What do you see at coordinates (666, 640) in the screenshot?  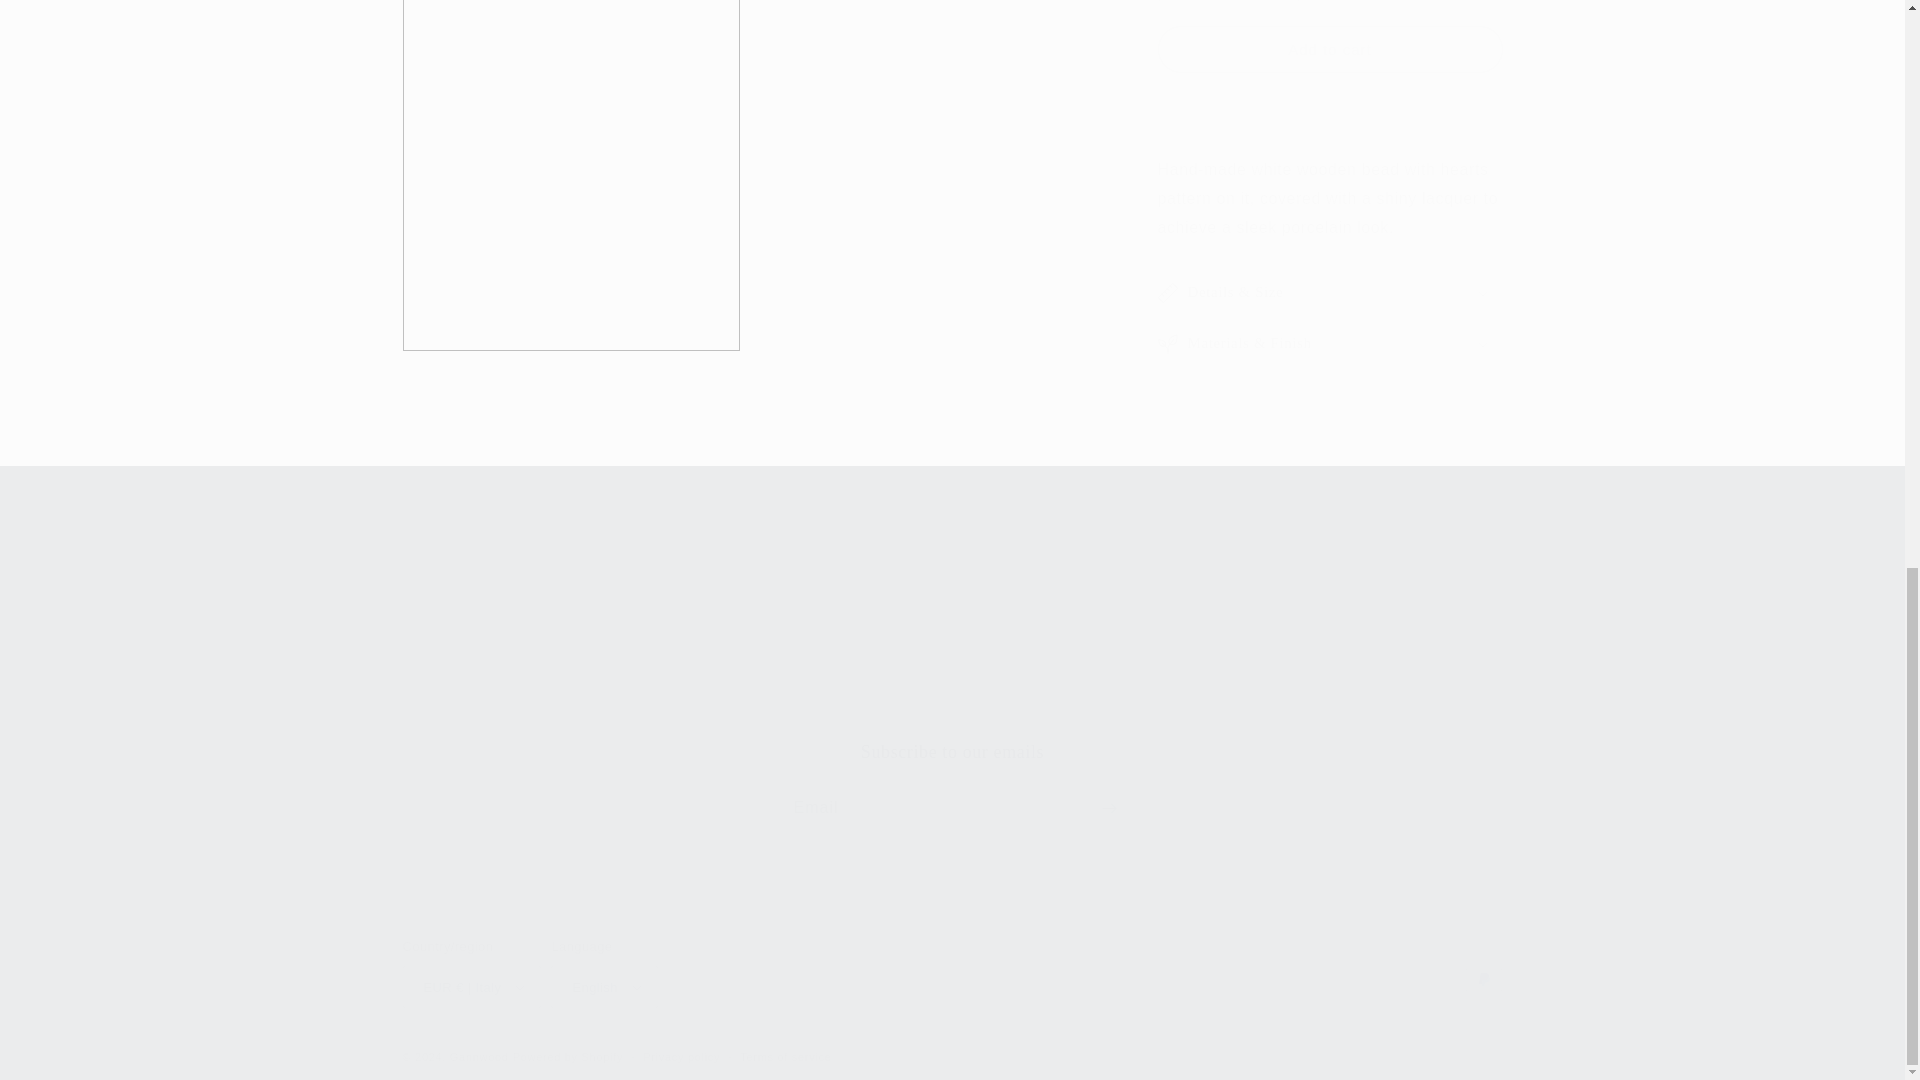 I see `Open media 2 in modal` at bounding box center [666, 640].